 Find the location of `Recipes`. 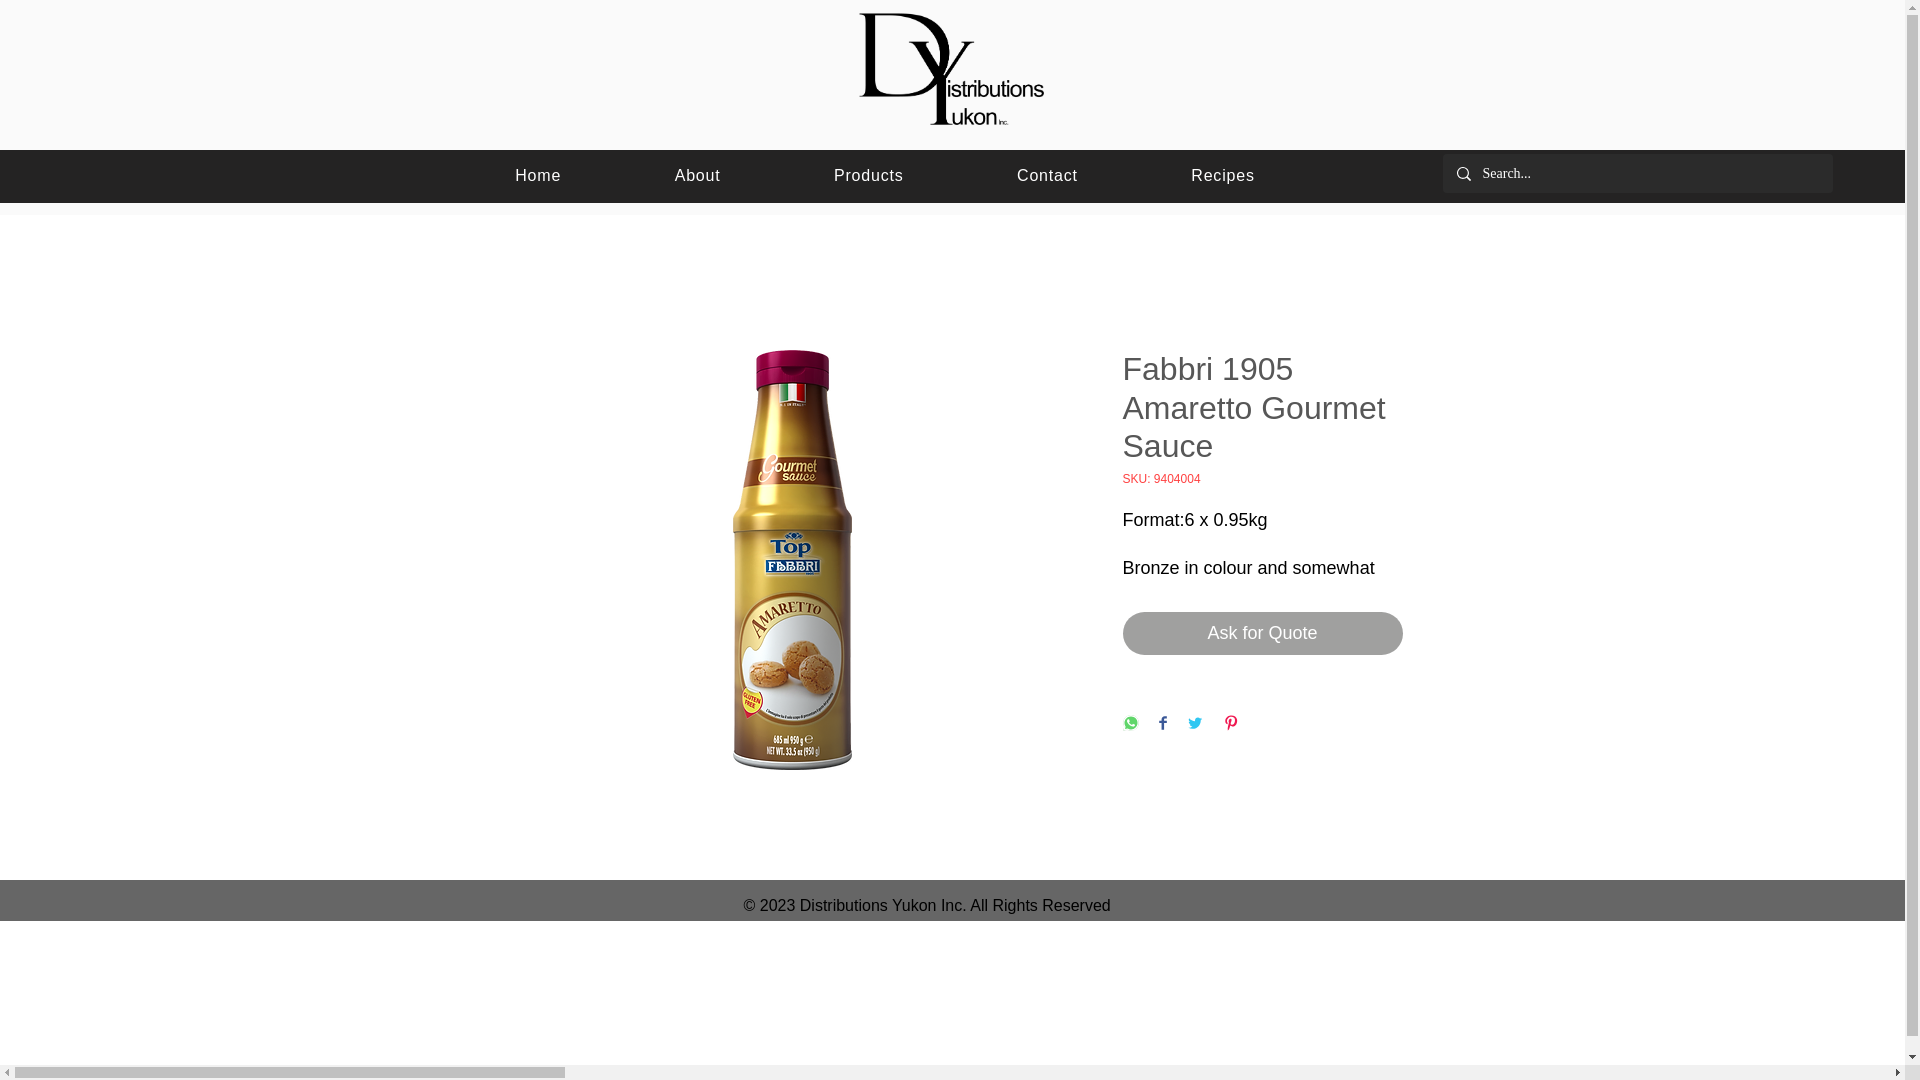

Recipes is located at coordinates (1222, 176).